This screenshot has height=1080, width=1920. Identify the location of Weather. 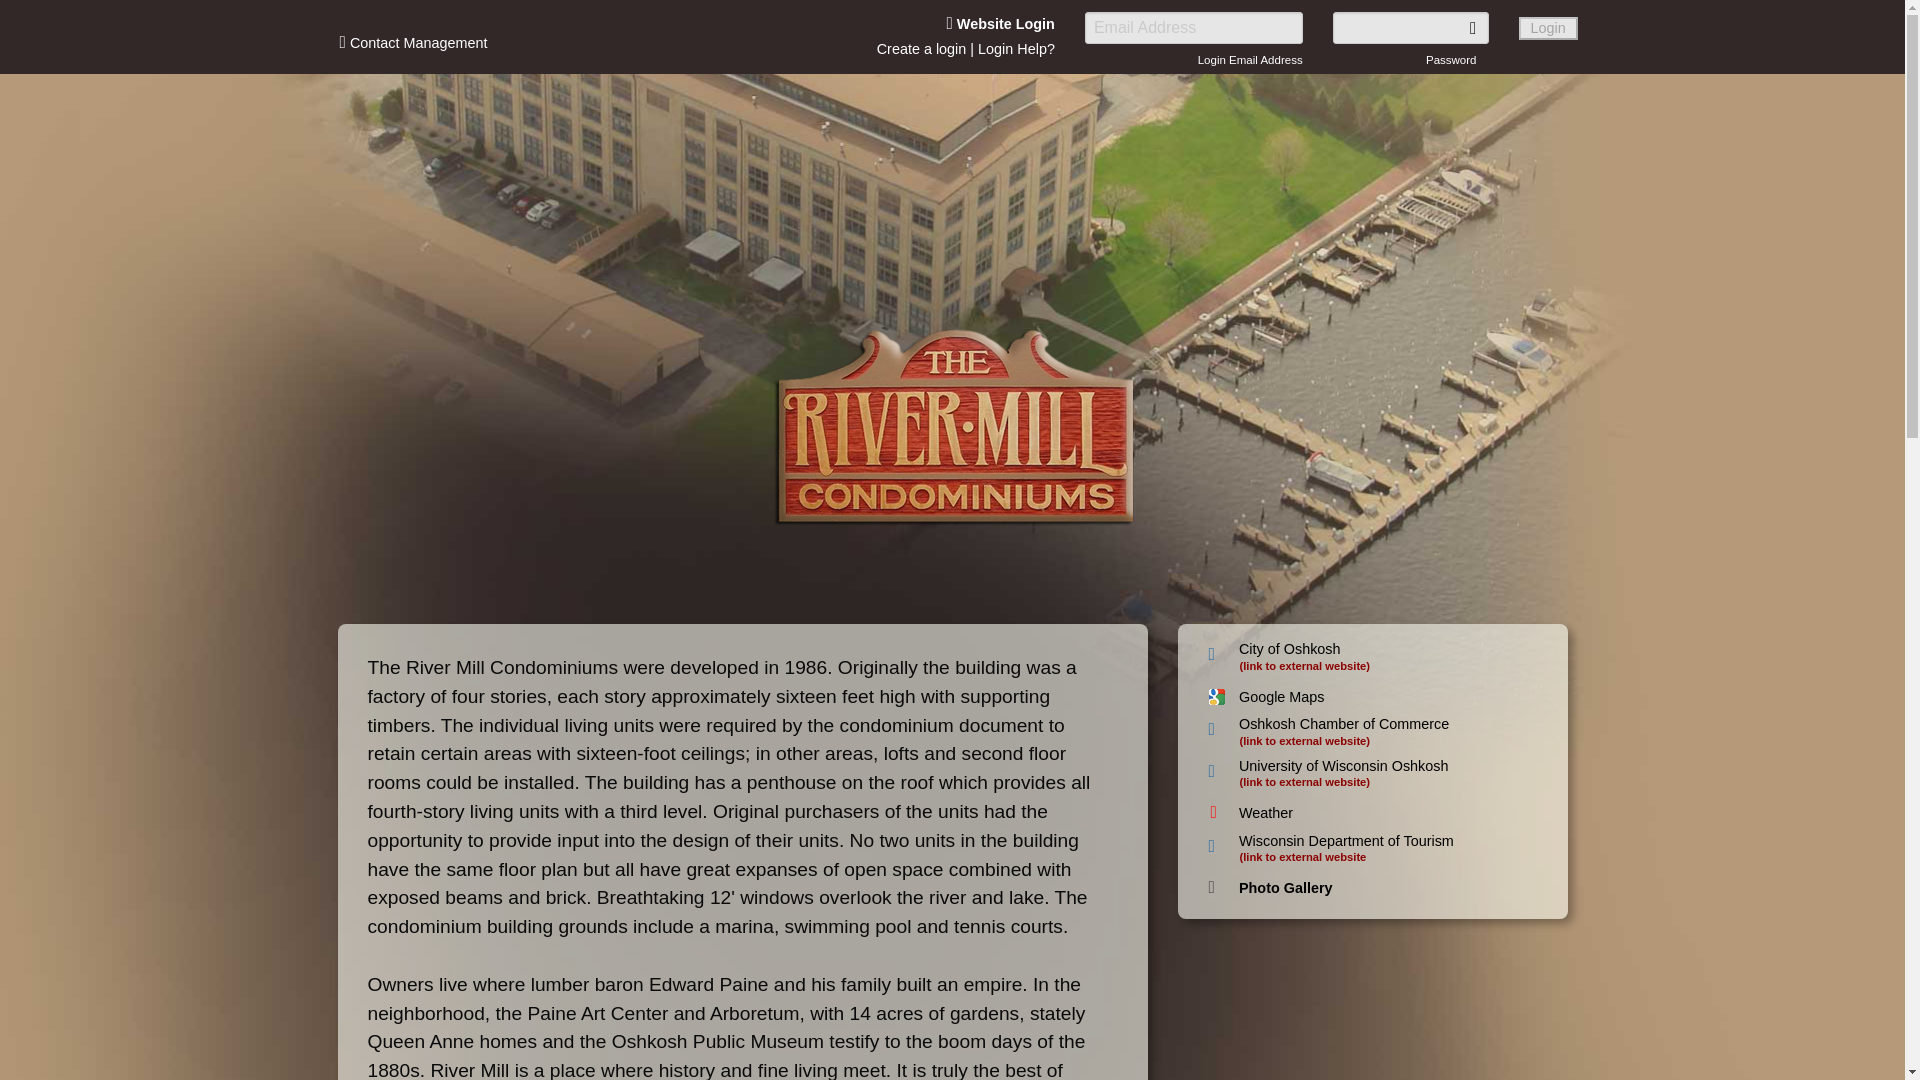
(1265, 812).